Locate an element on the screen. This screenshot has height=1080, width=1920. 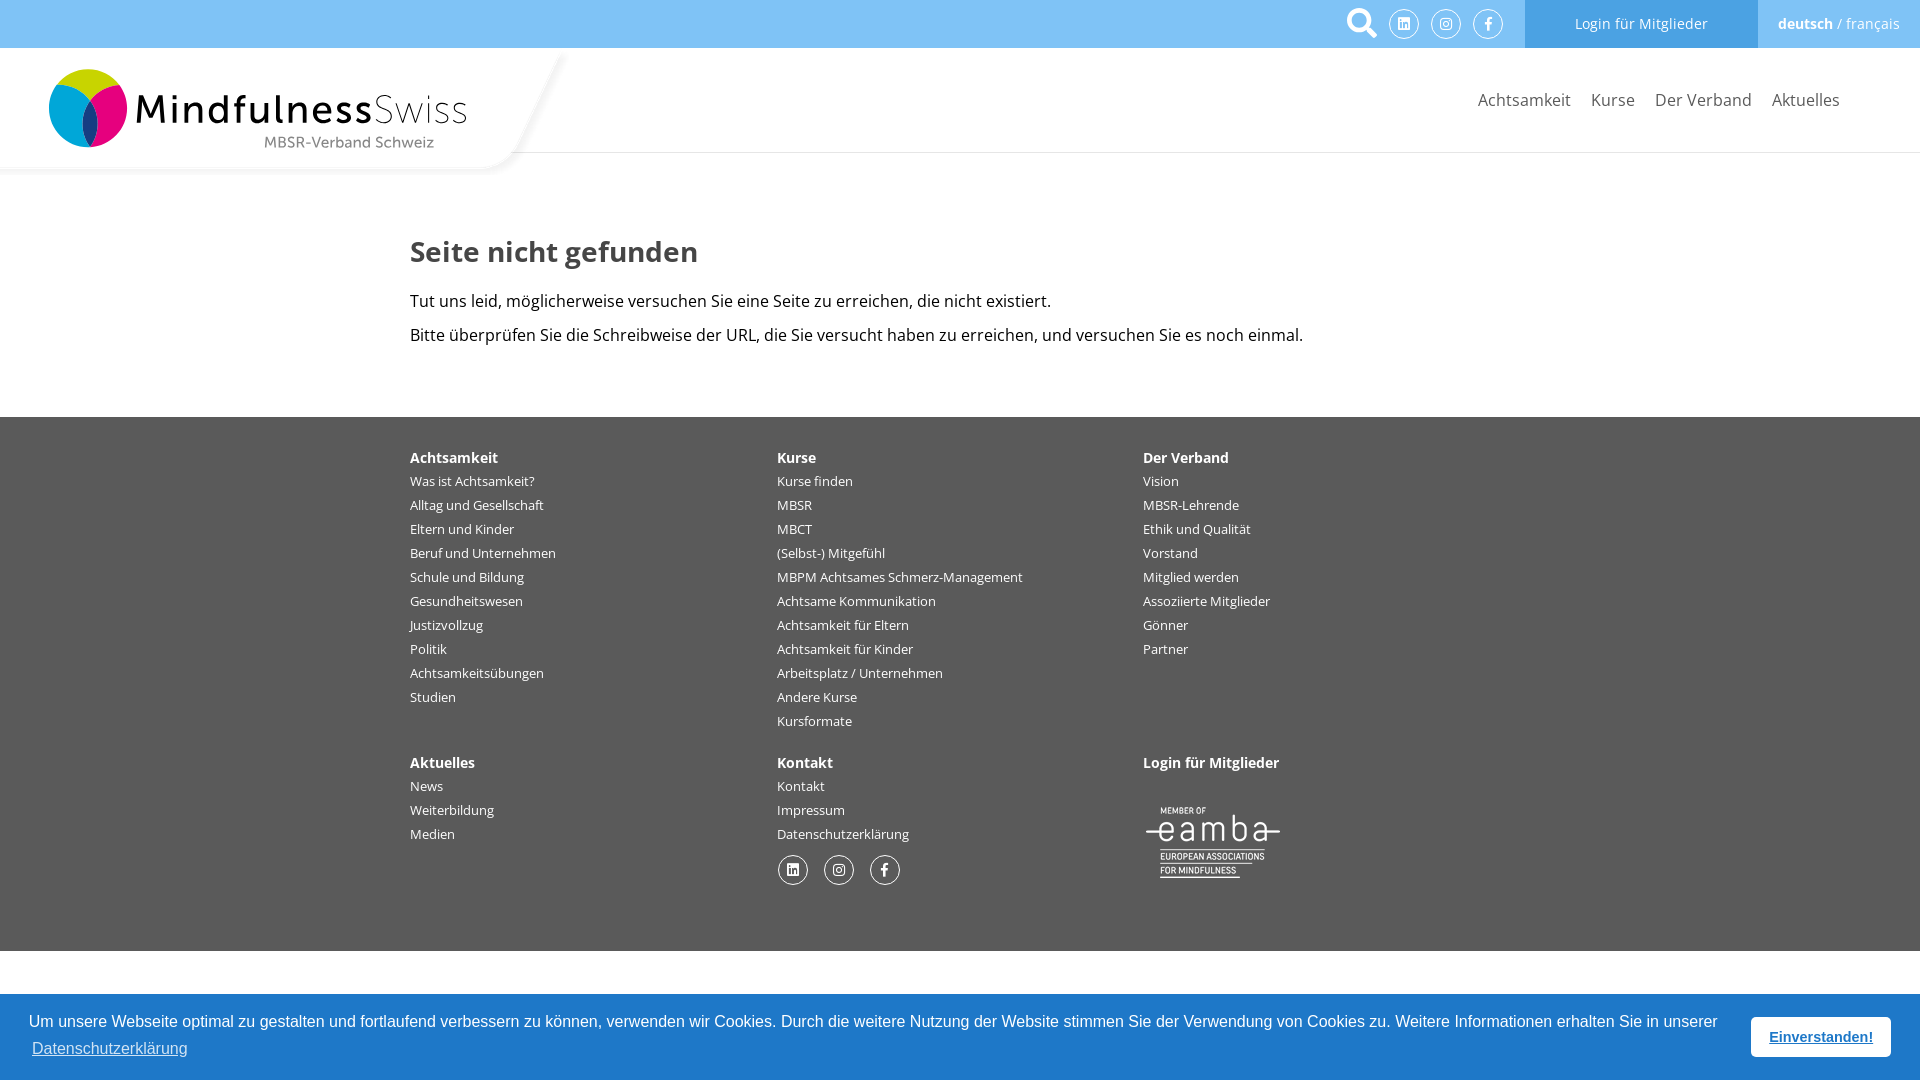
MBCT is located at coordinates (794, 530).